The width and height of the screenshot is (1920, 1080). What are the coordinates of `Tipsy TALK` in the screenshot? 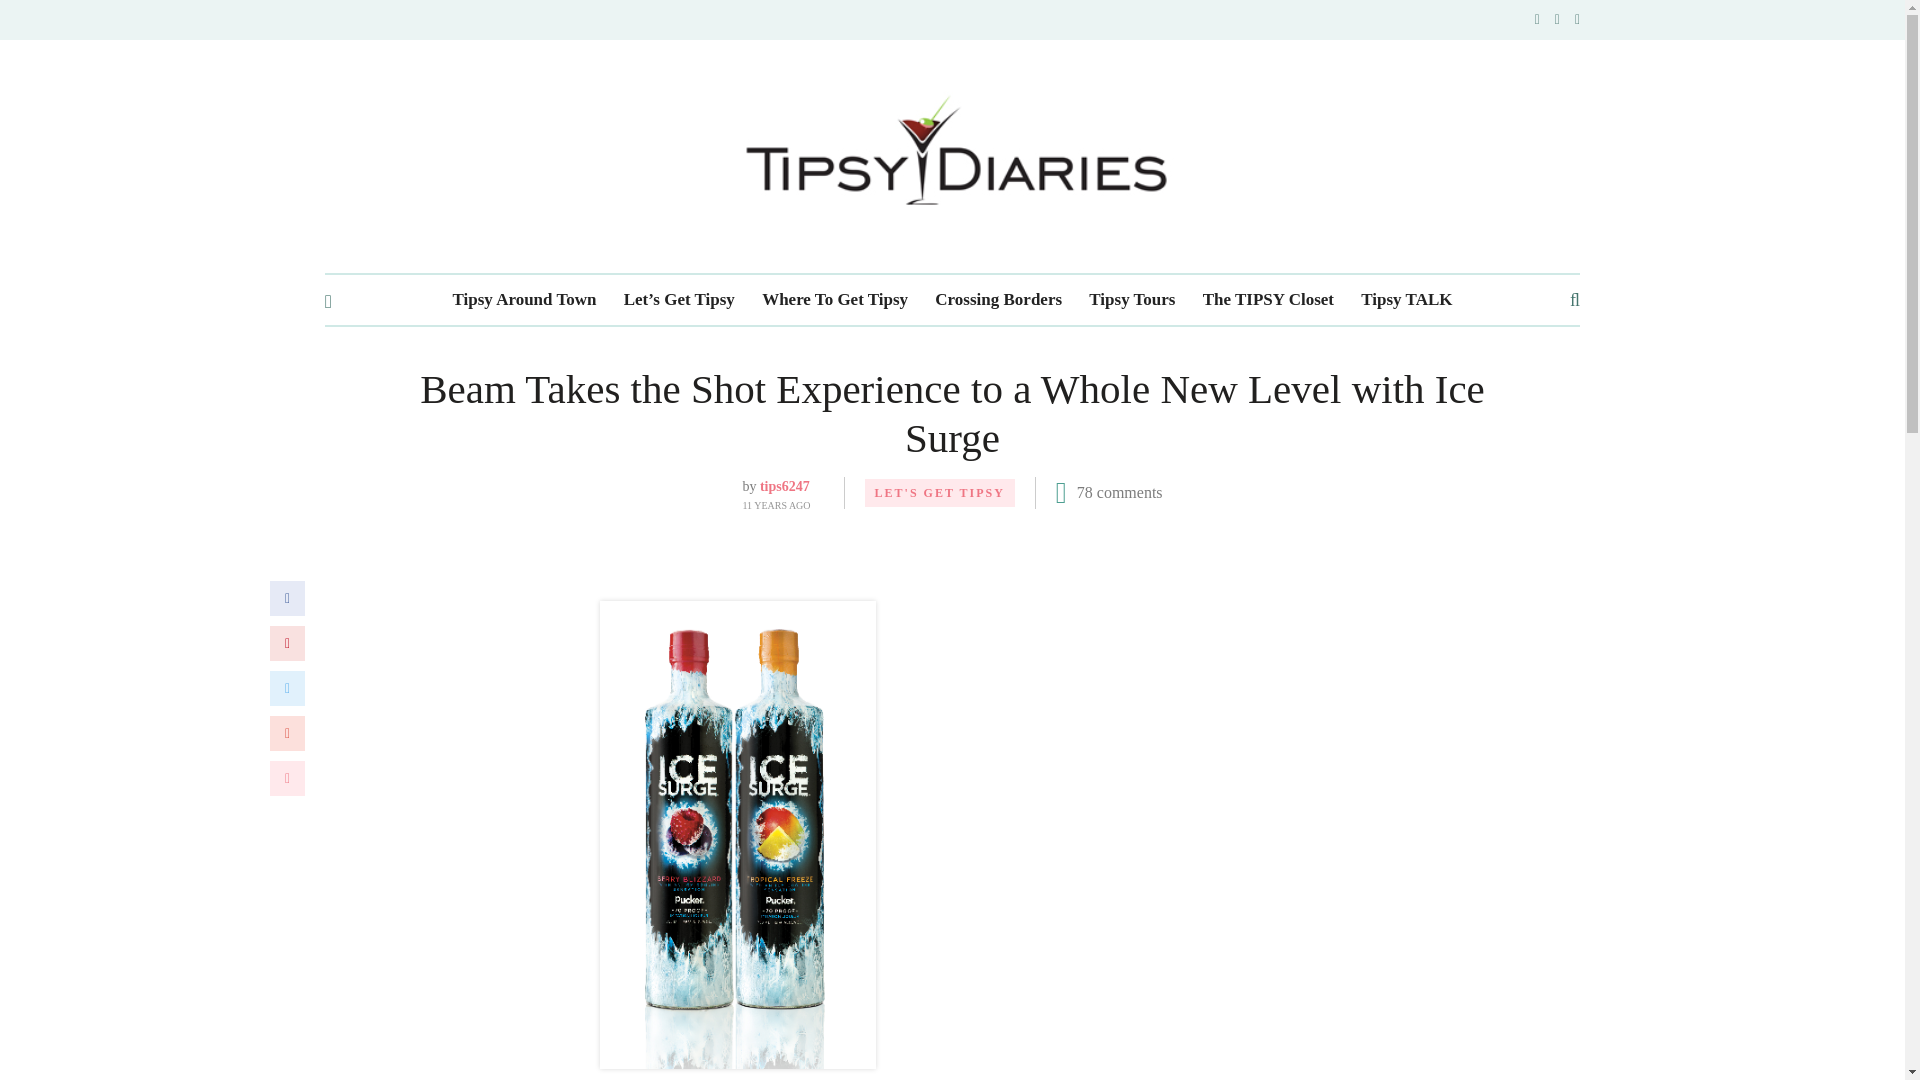 It's located at (1406, 300).